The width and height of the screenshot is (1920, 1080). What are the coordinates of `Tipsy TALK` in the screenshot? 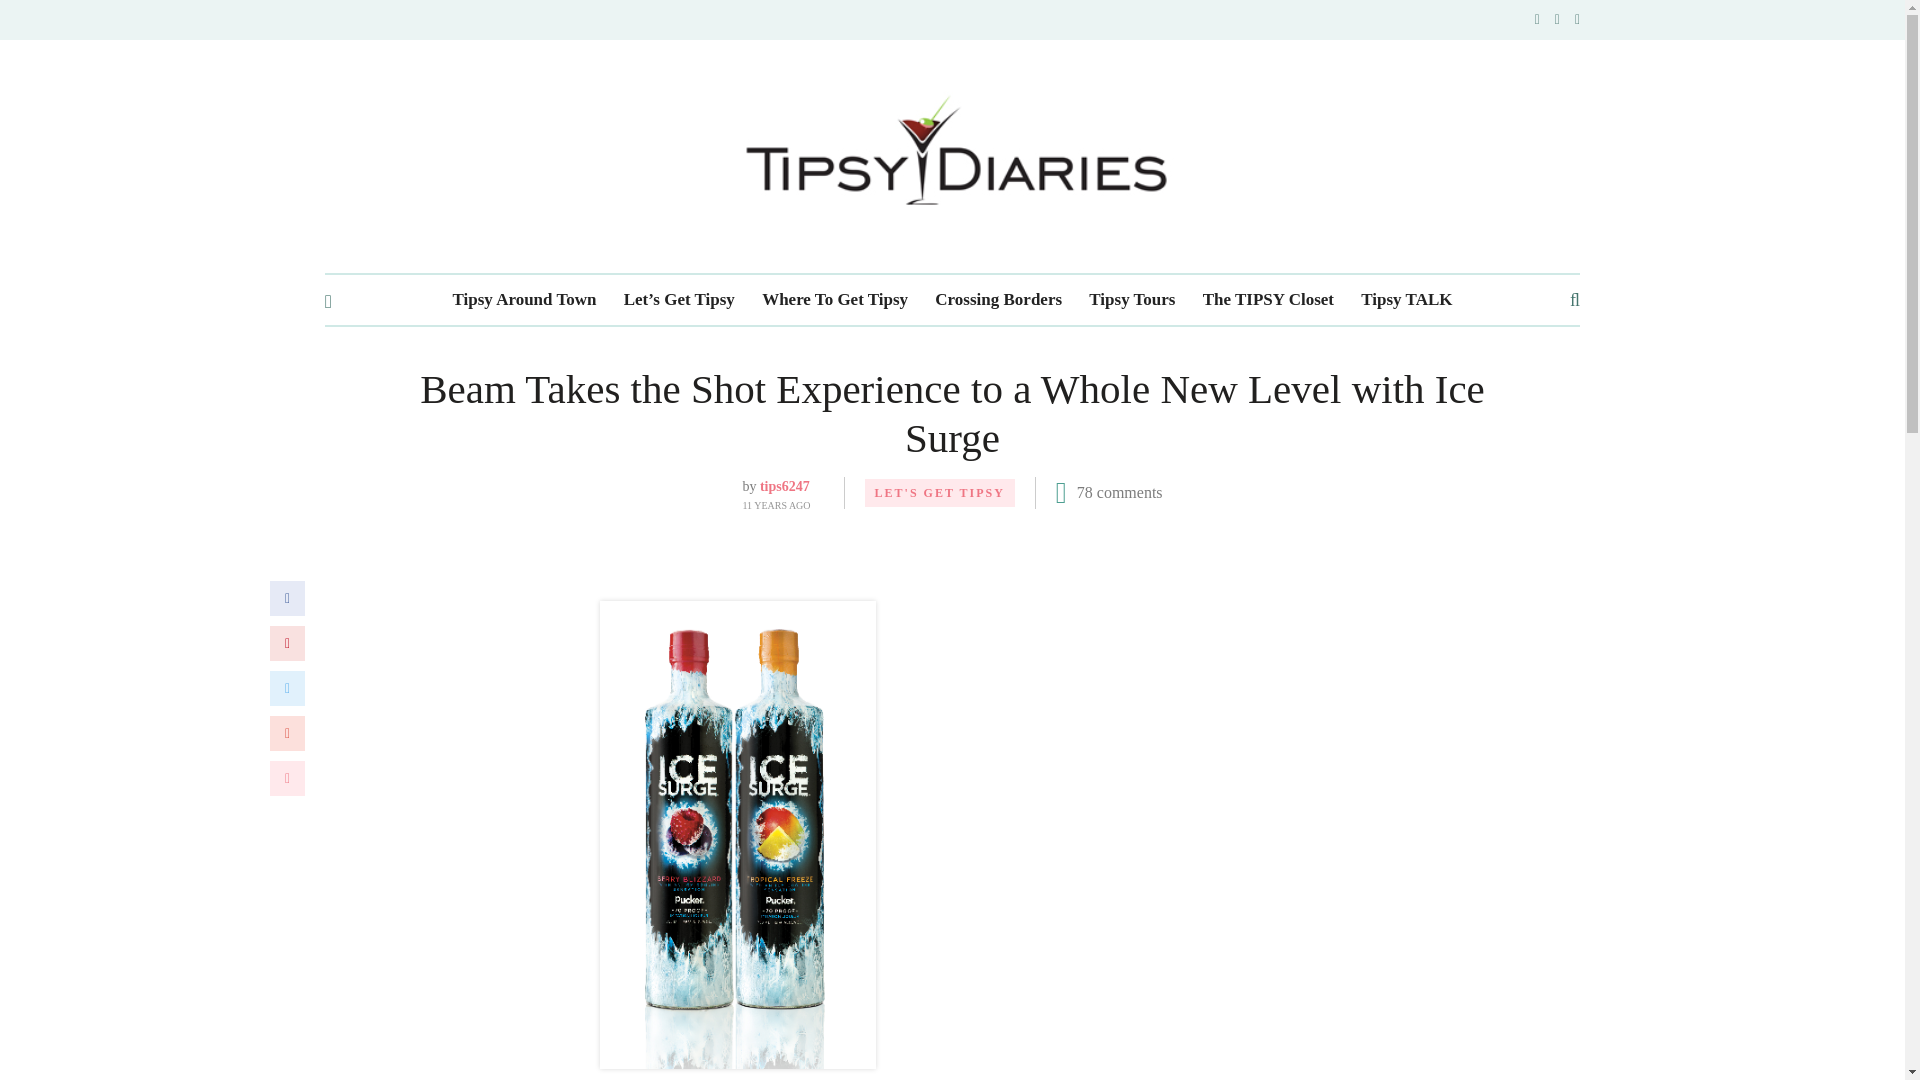 It's located at (1406, 300).